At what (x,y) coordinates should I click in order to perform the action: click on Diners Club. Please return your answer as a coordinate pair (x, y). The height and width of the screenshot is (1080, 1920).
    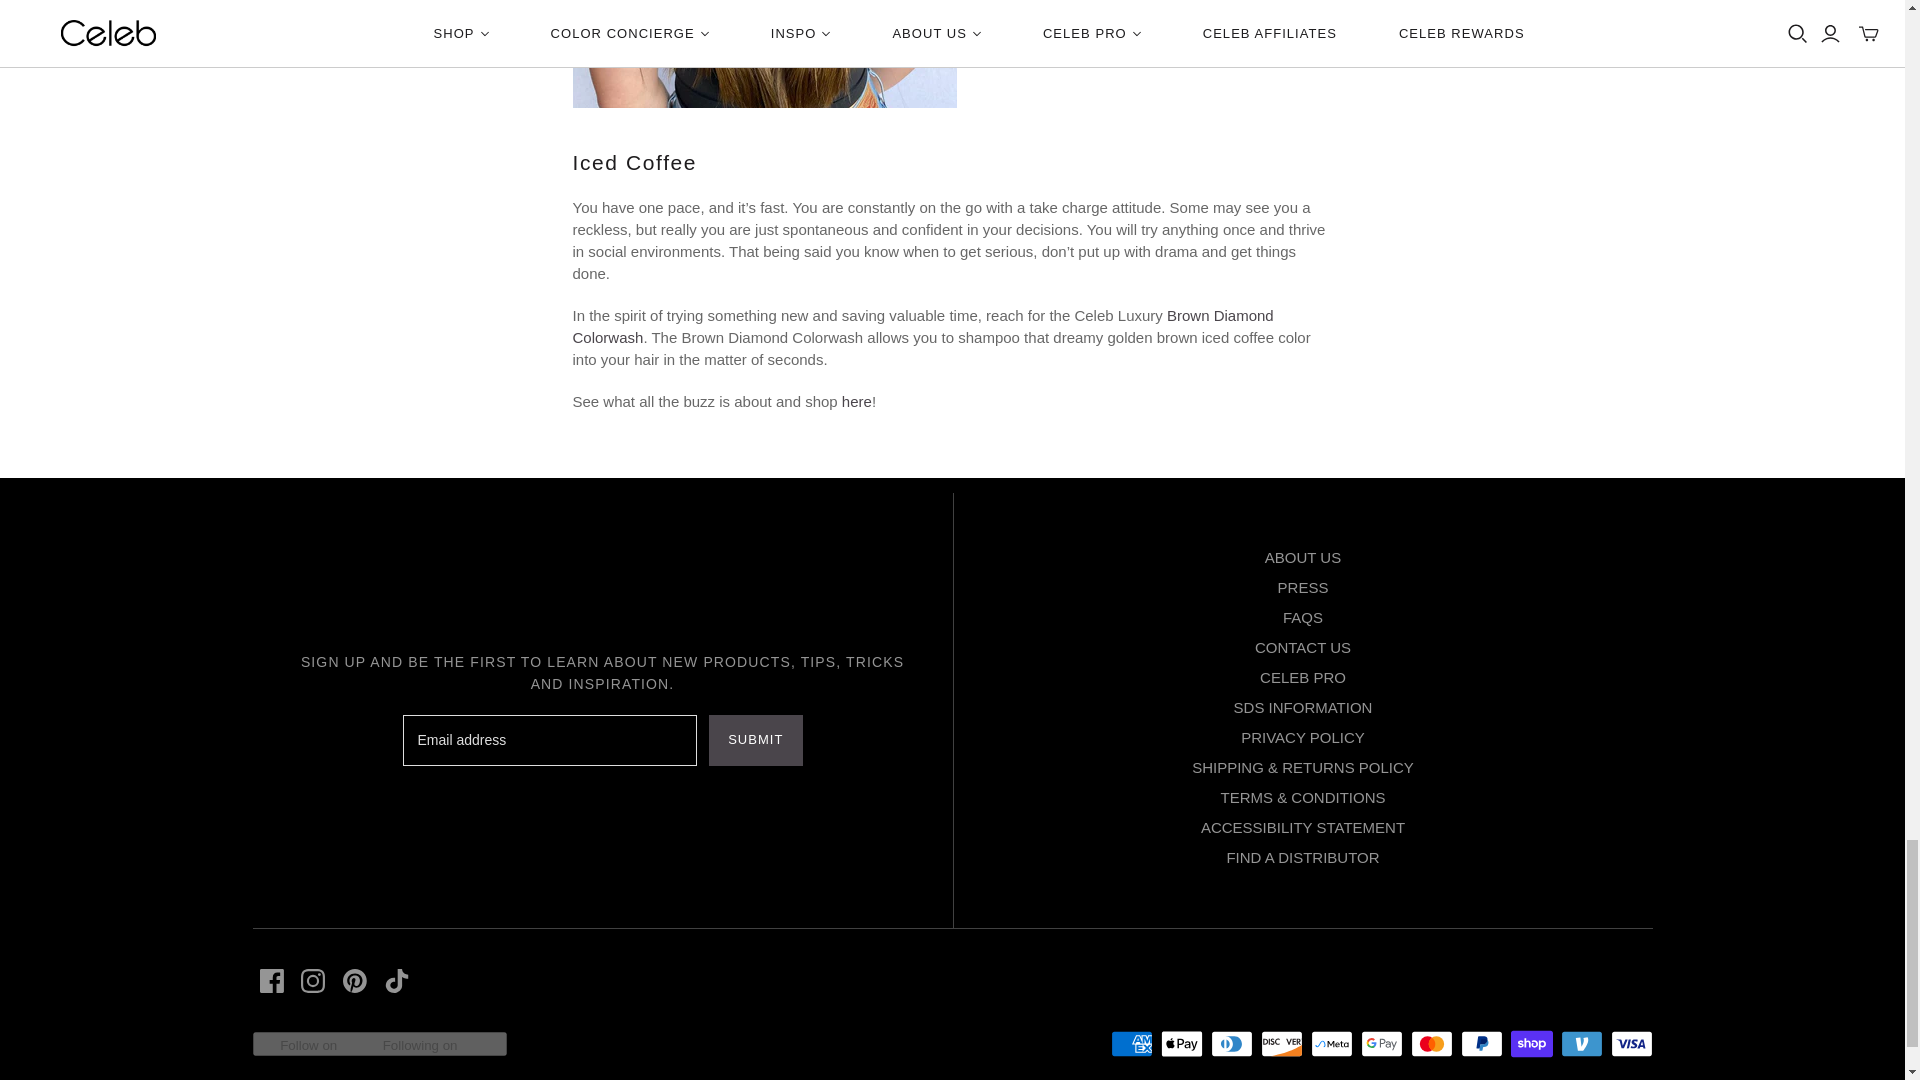
    Looking at the image, I should click on (1230, 1044).